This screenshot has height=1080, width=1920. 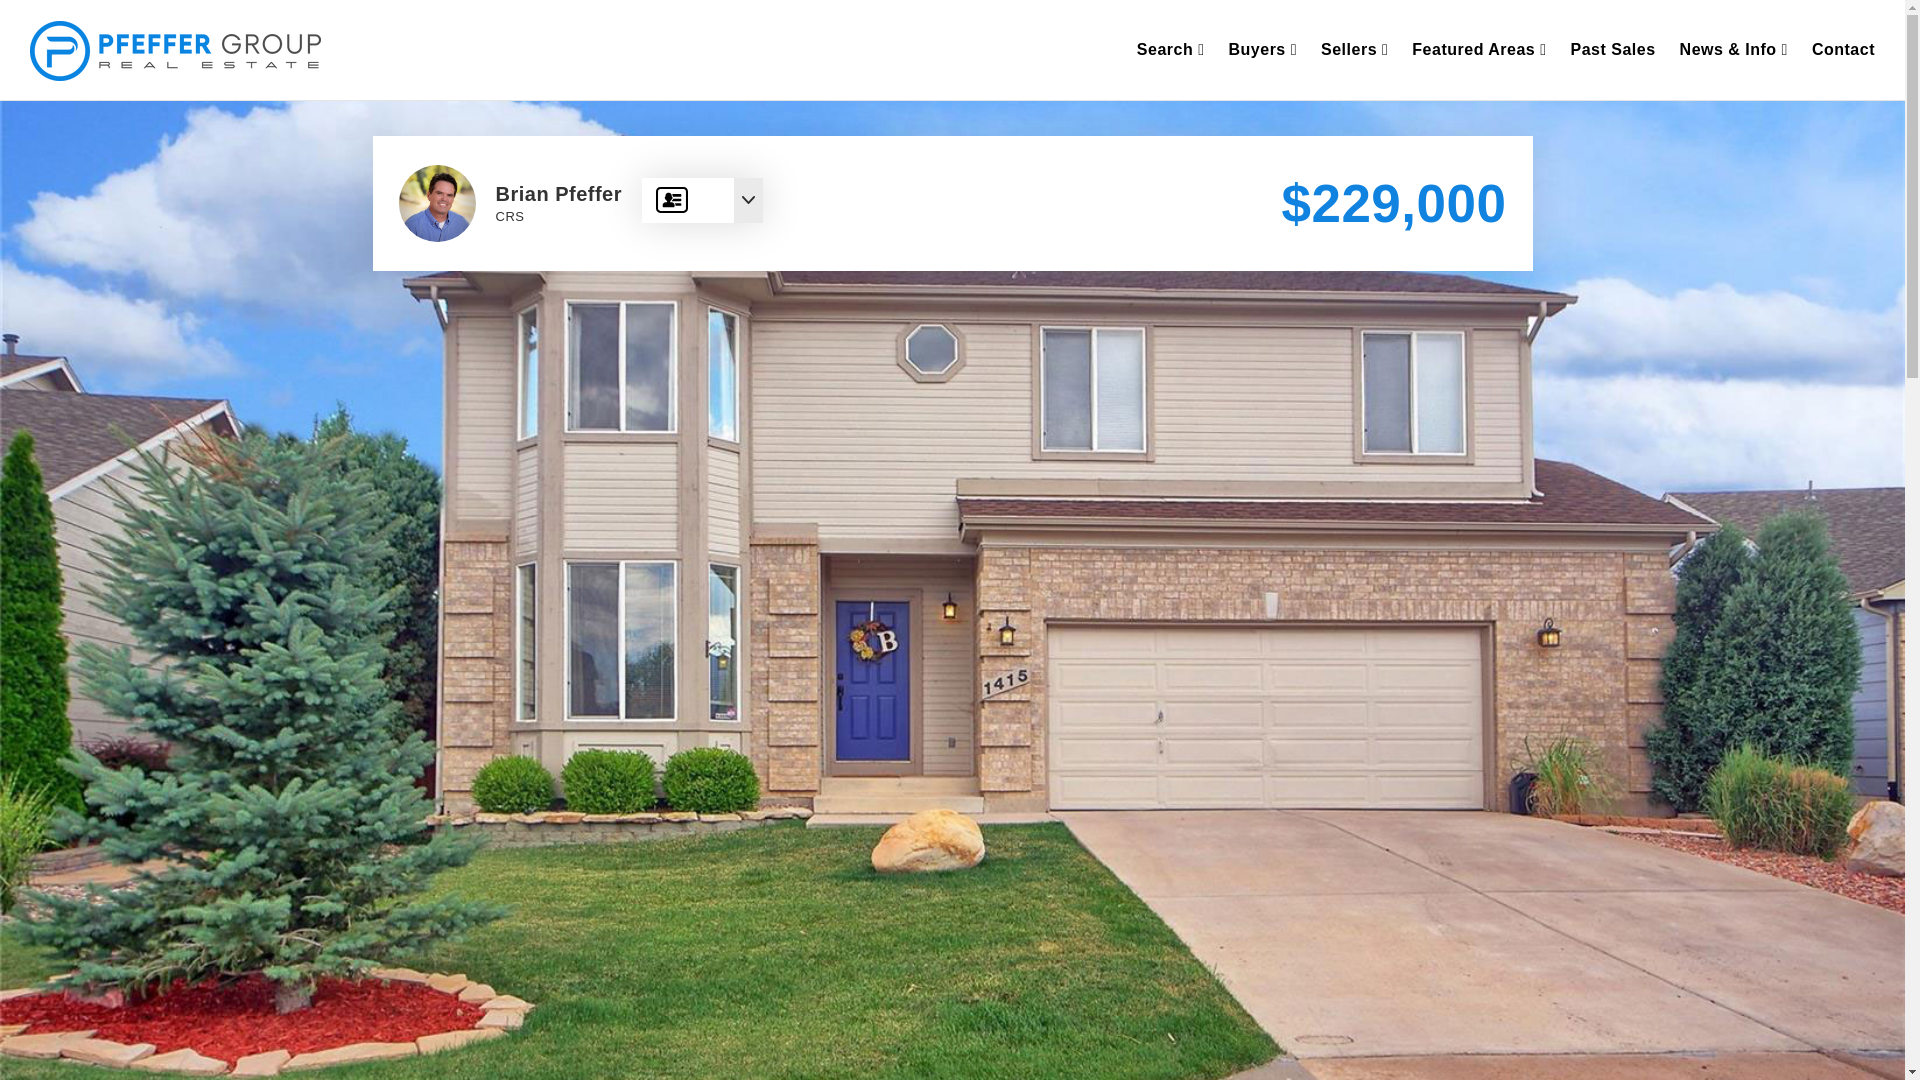 What do you see at coordinates (1478, 50) in the screenshot?
I see `Featured Areas` at bounding box center [1478, 50].